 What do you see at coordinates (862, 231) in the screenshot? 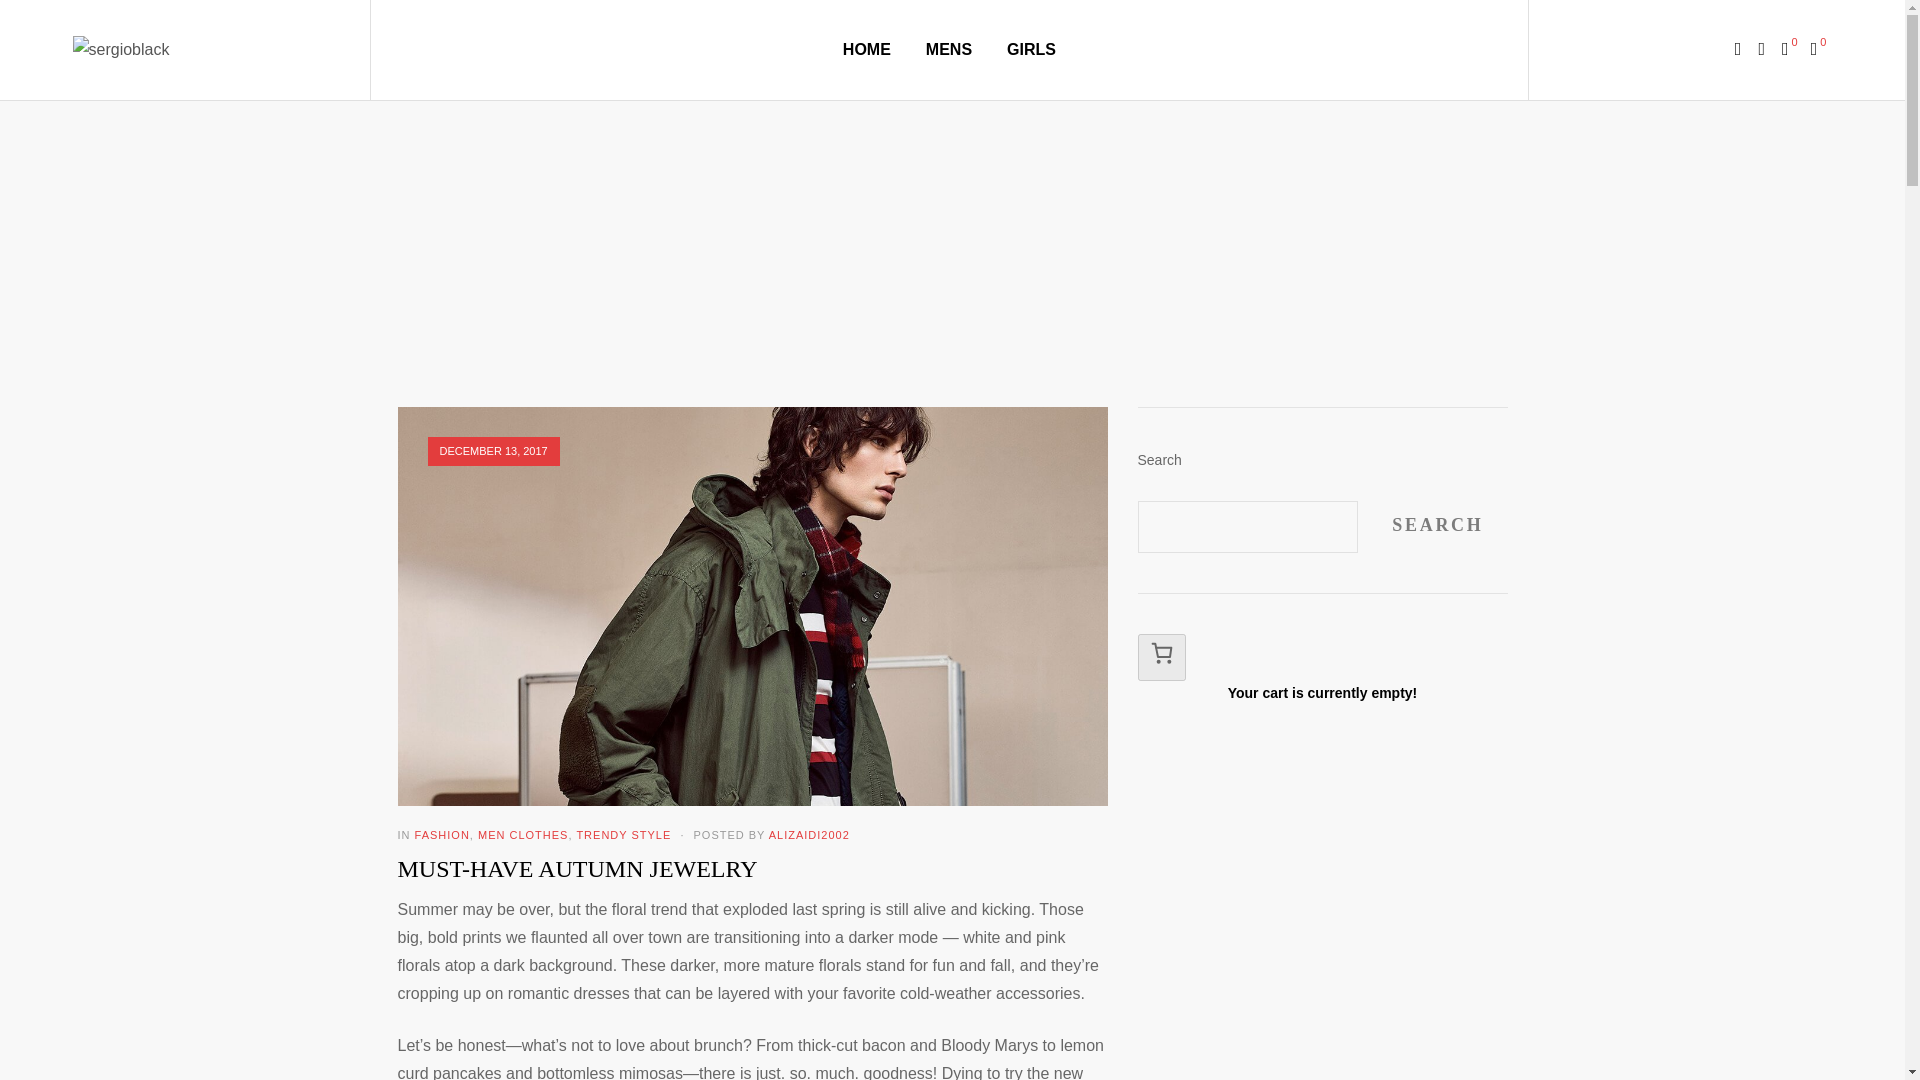
I see `Home` at bounding box center [862, 231].